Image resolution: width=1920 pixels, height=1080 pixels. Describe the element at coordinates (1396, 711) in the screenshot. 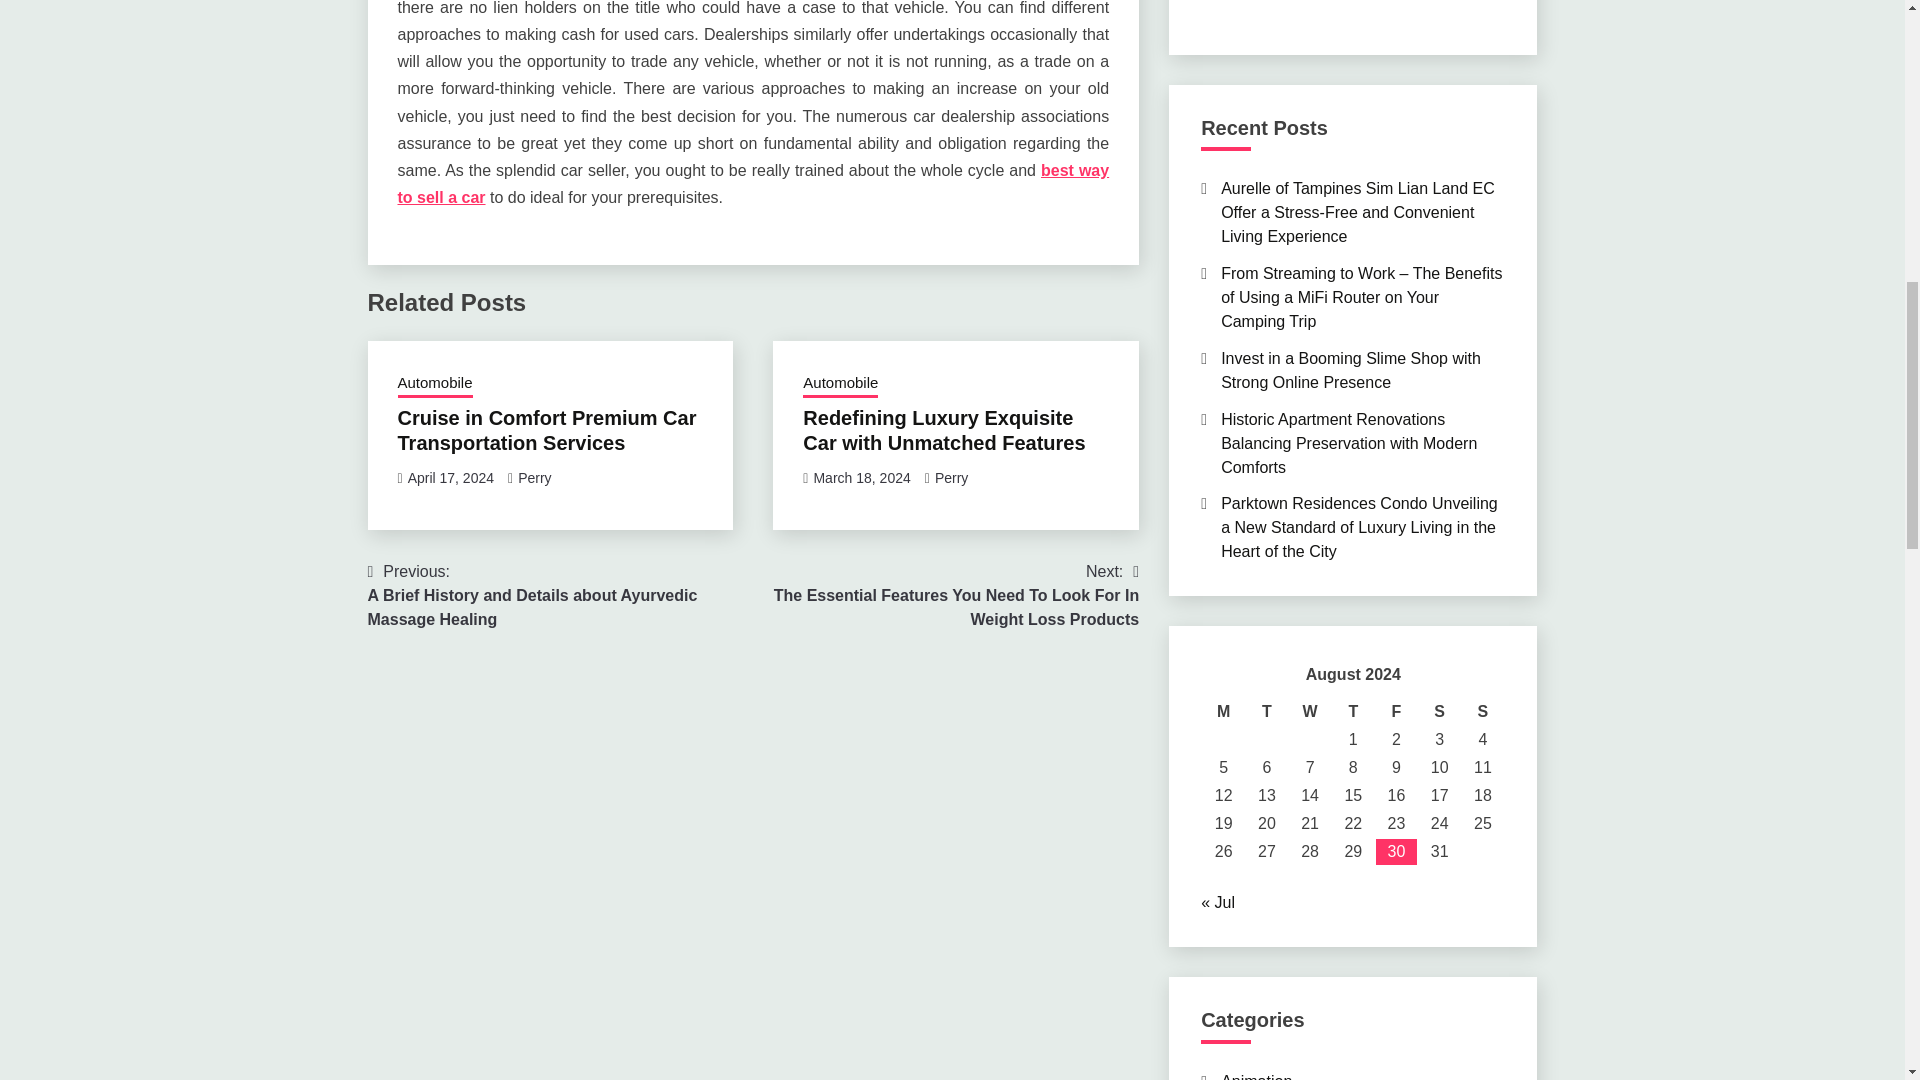

I see `Friday` at that location.